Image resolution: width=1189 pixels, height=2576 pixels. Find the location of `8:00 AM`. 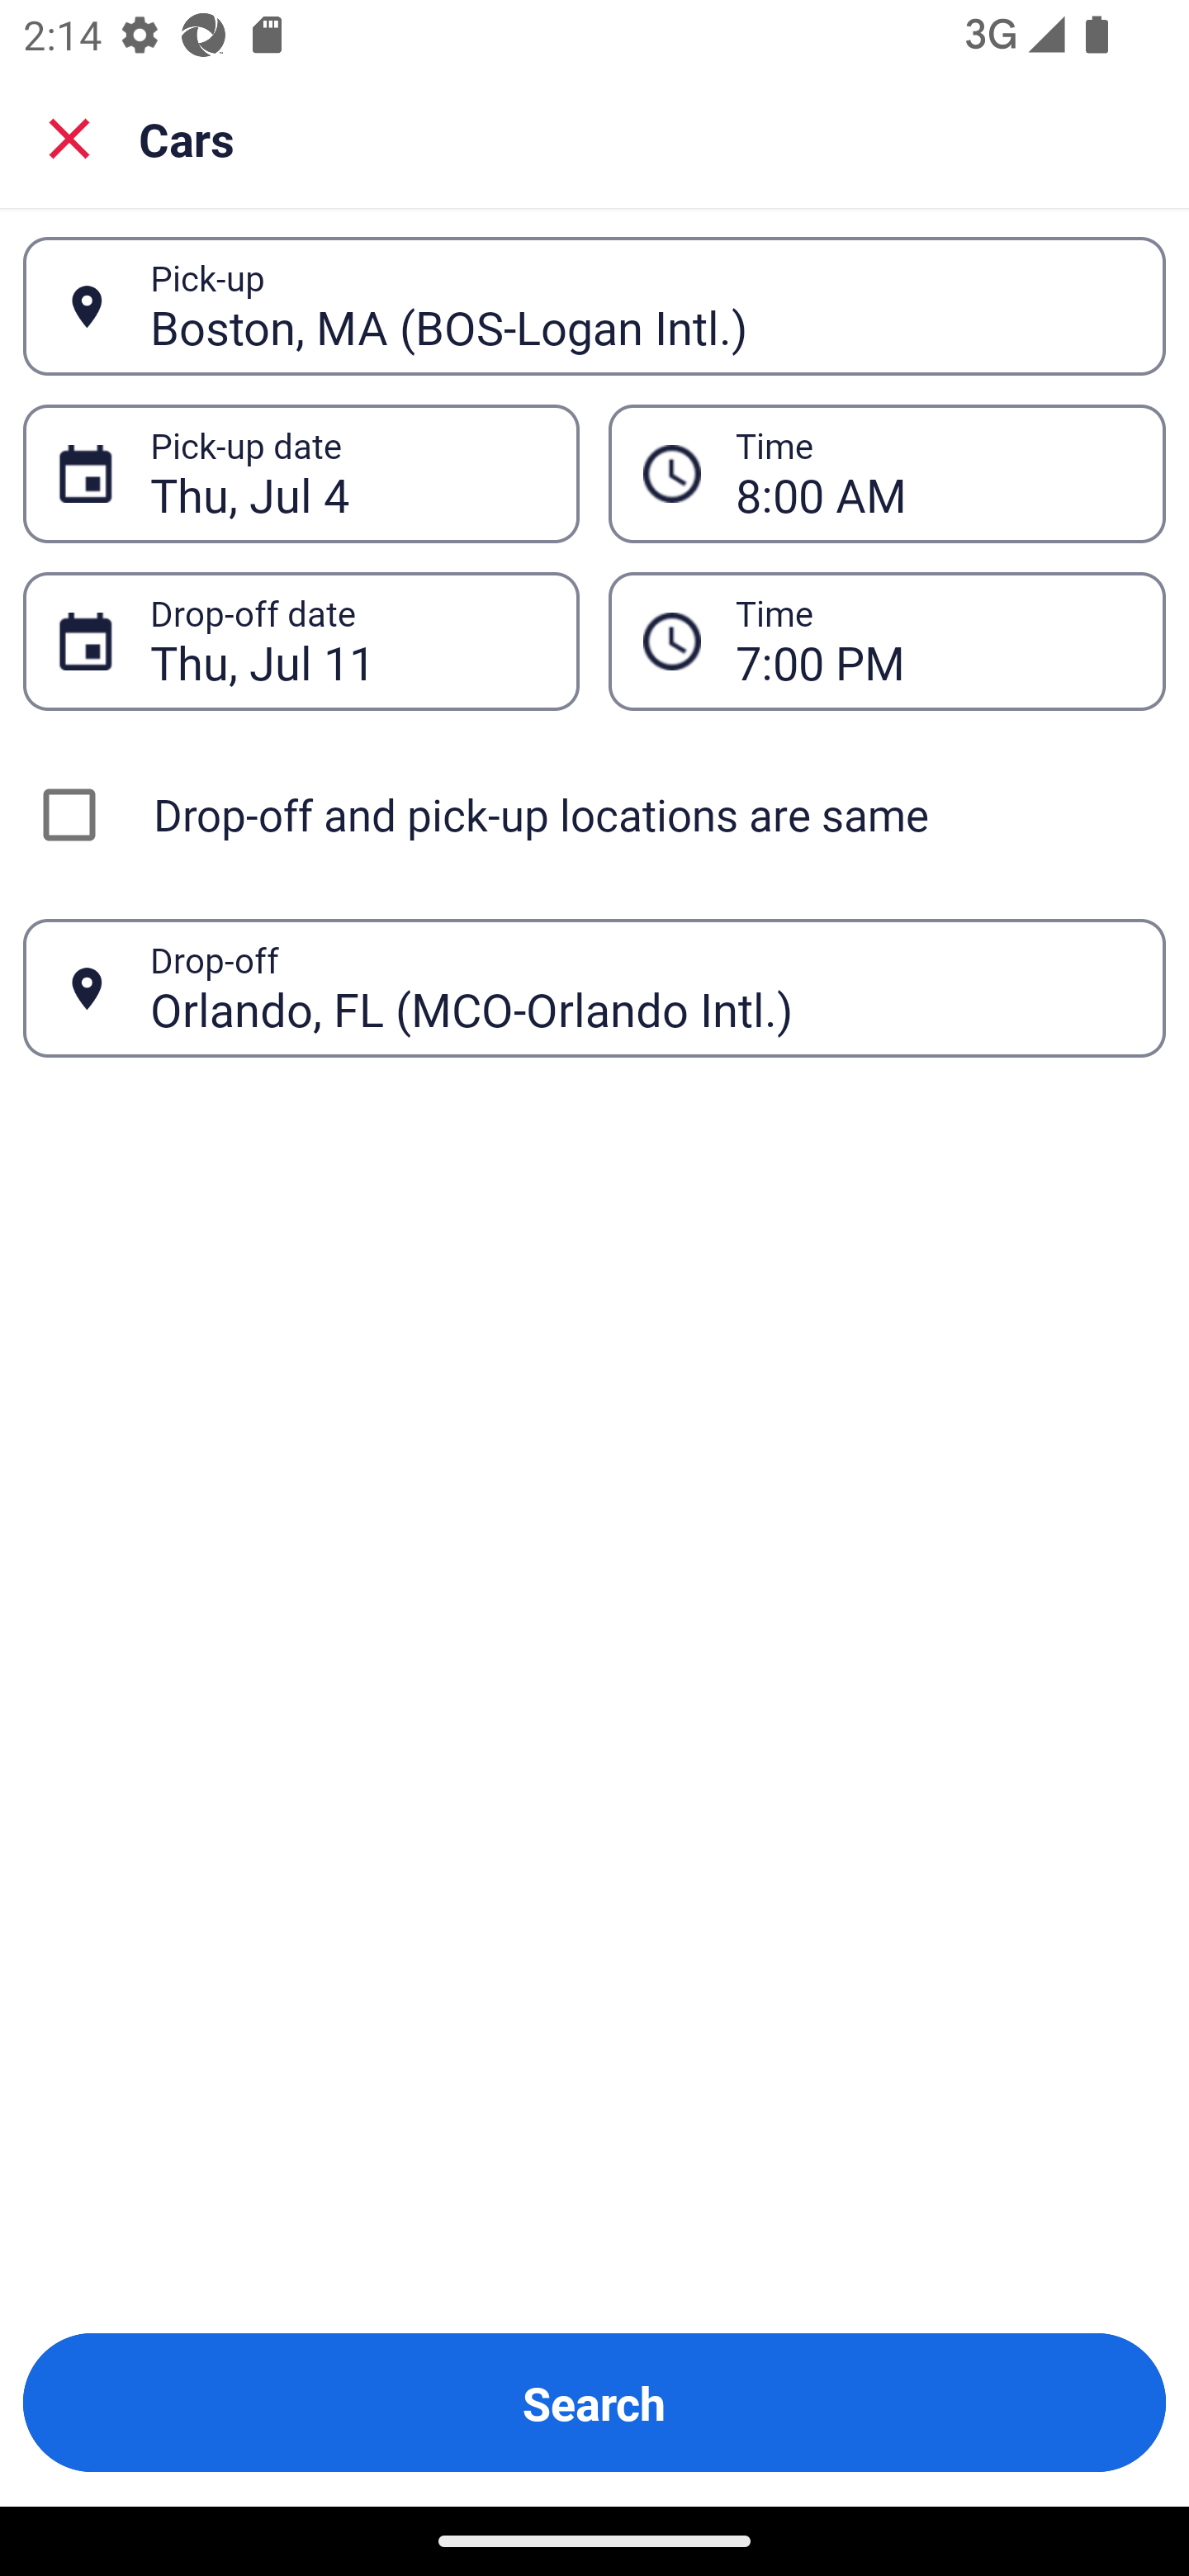

8:00 AM is located at coordinates (933, 474).